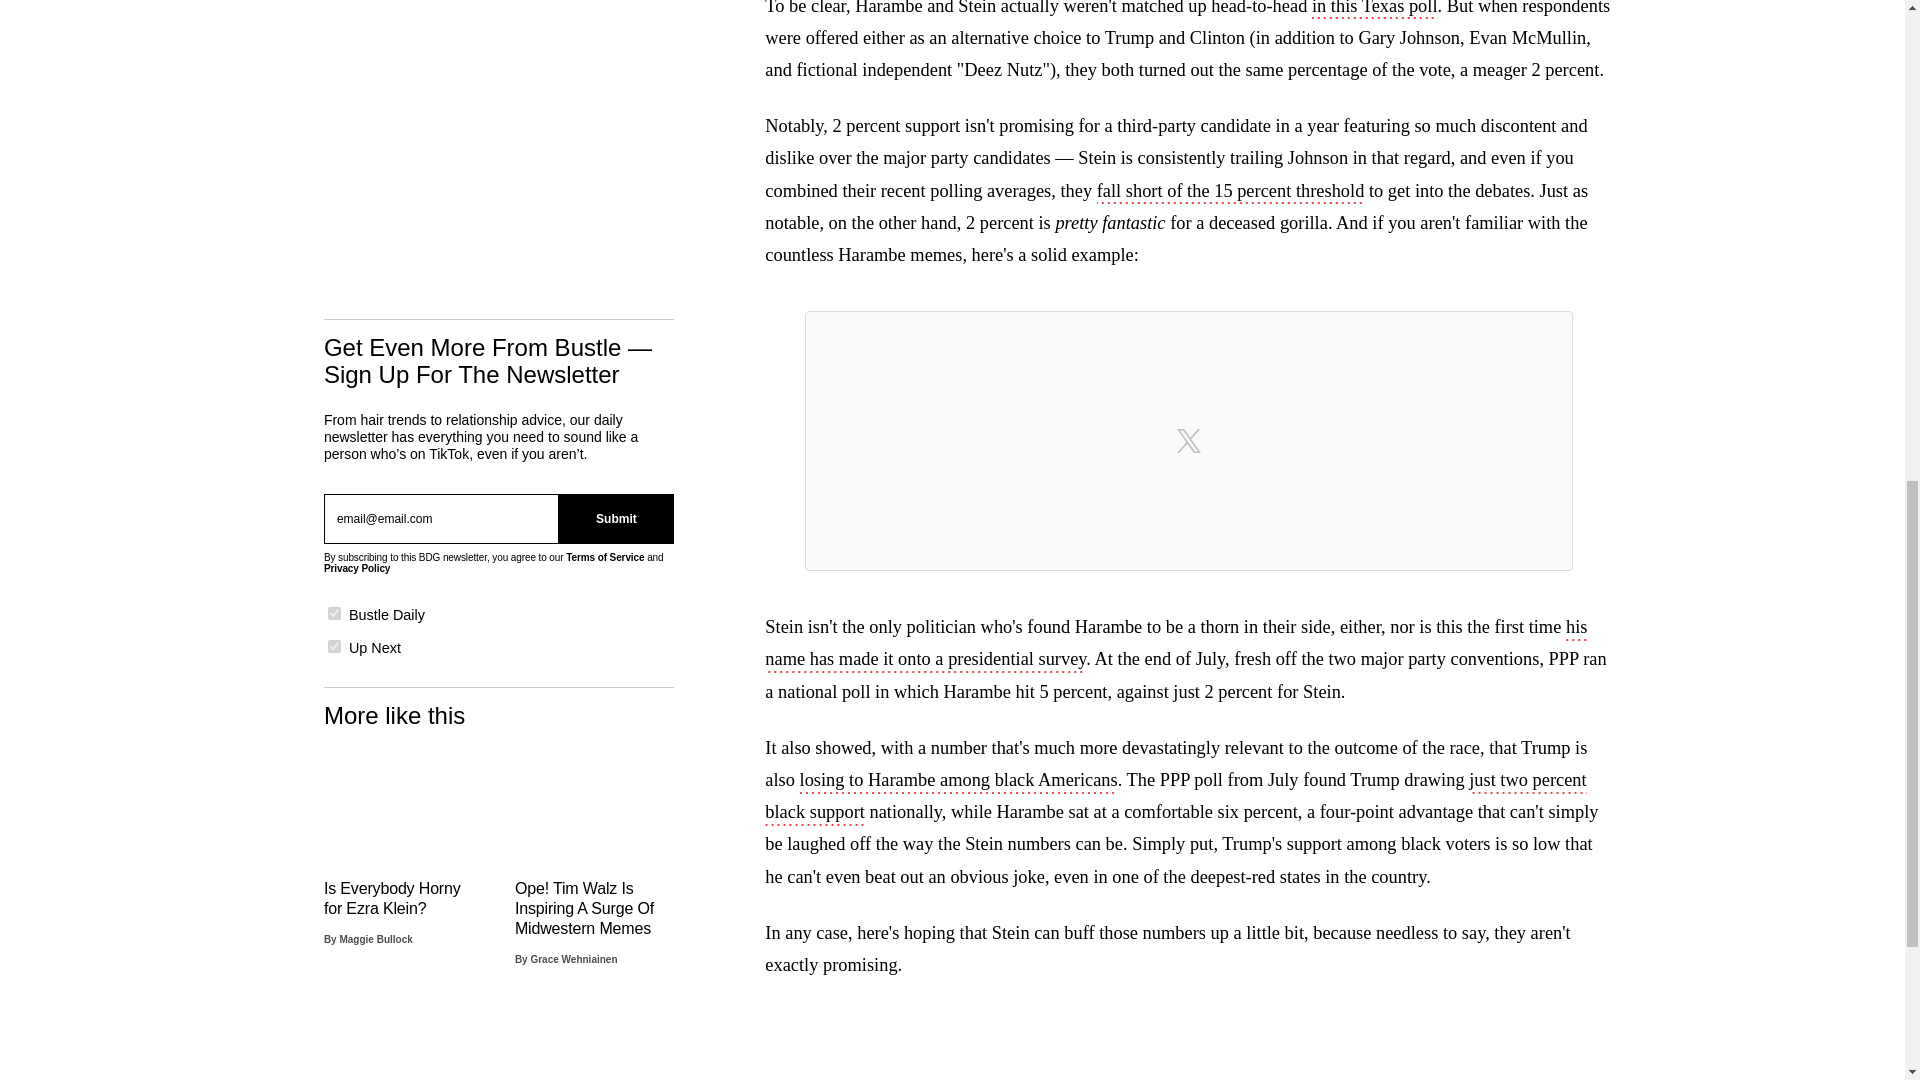 The image size is (1920, 1080). I want to click on fall short of the 15 percent threshold, so click(1230, 193).